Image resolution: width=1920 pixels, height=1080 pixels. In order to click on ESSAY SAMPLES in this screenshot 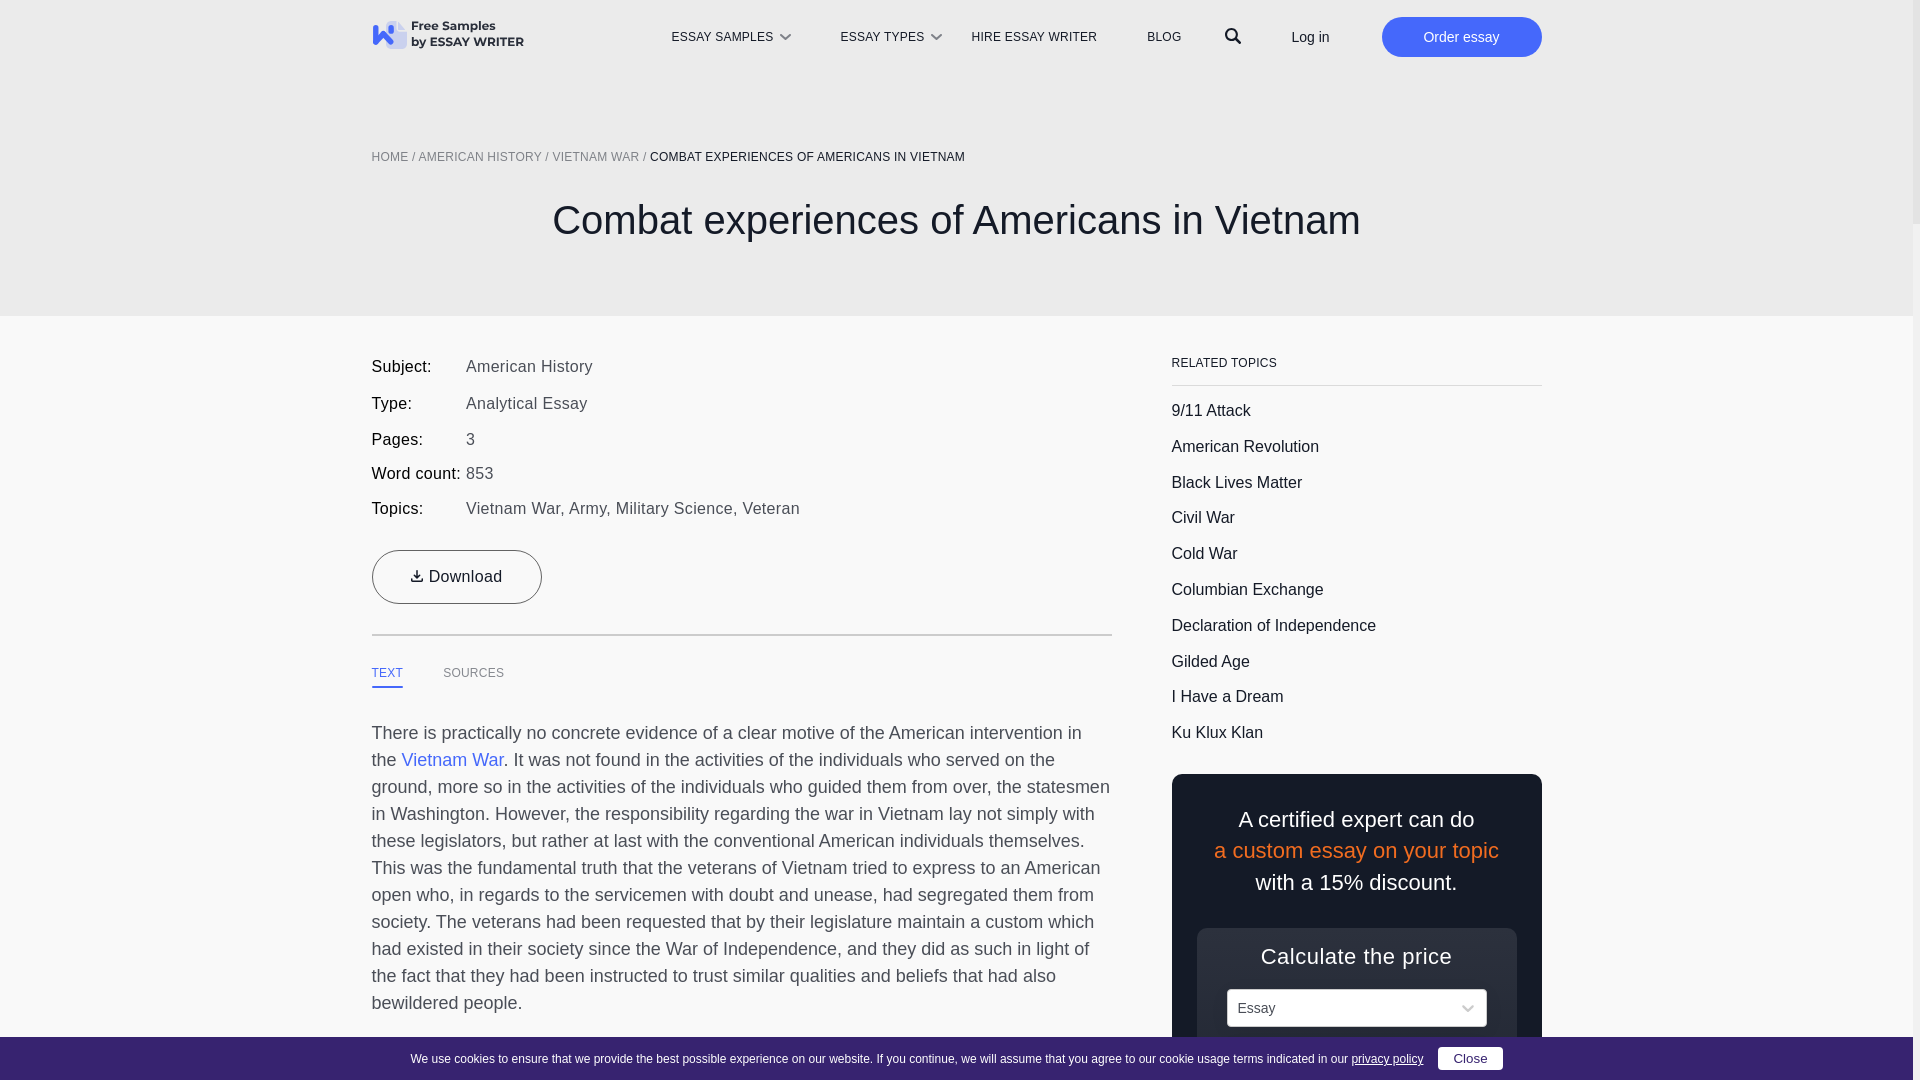, I will do `click(720, 37)`.